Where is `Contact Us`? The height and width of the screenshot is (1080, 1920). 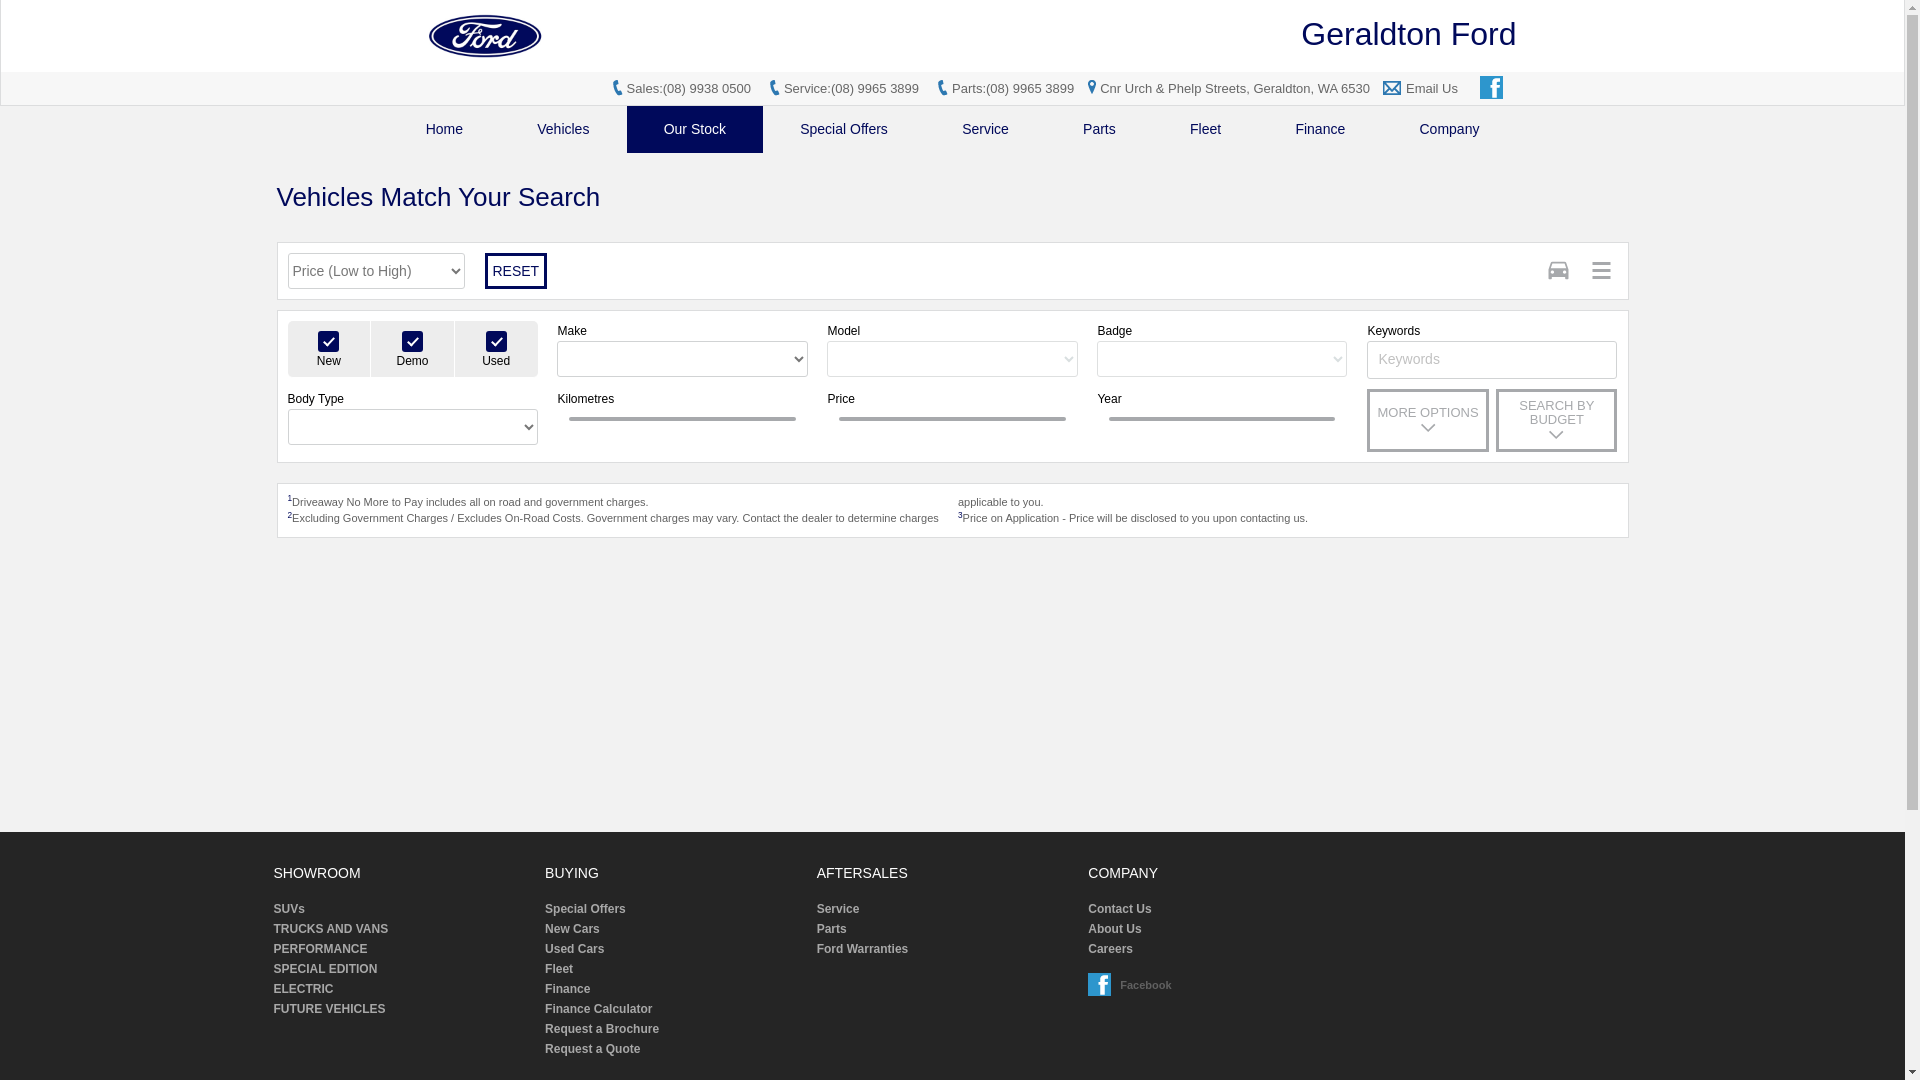
Contact Us is located at coordinates (1217, 909).